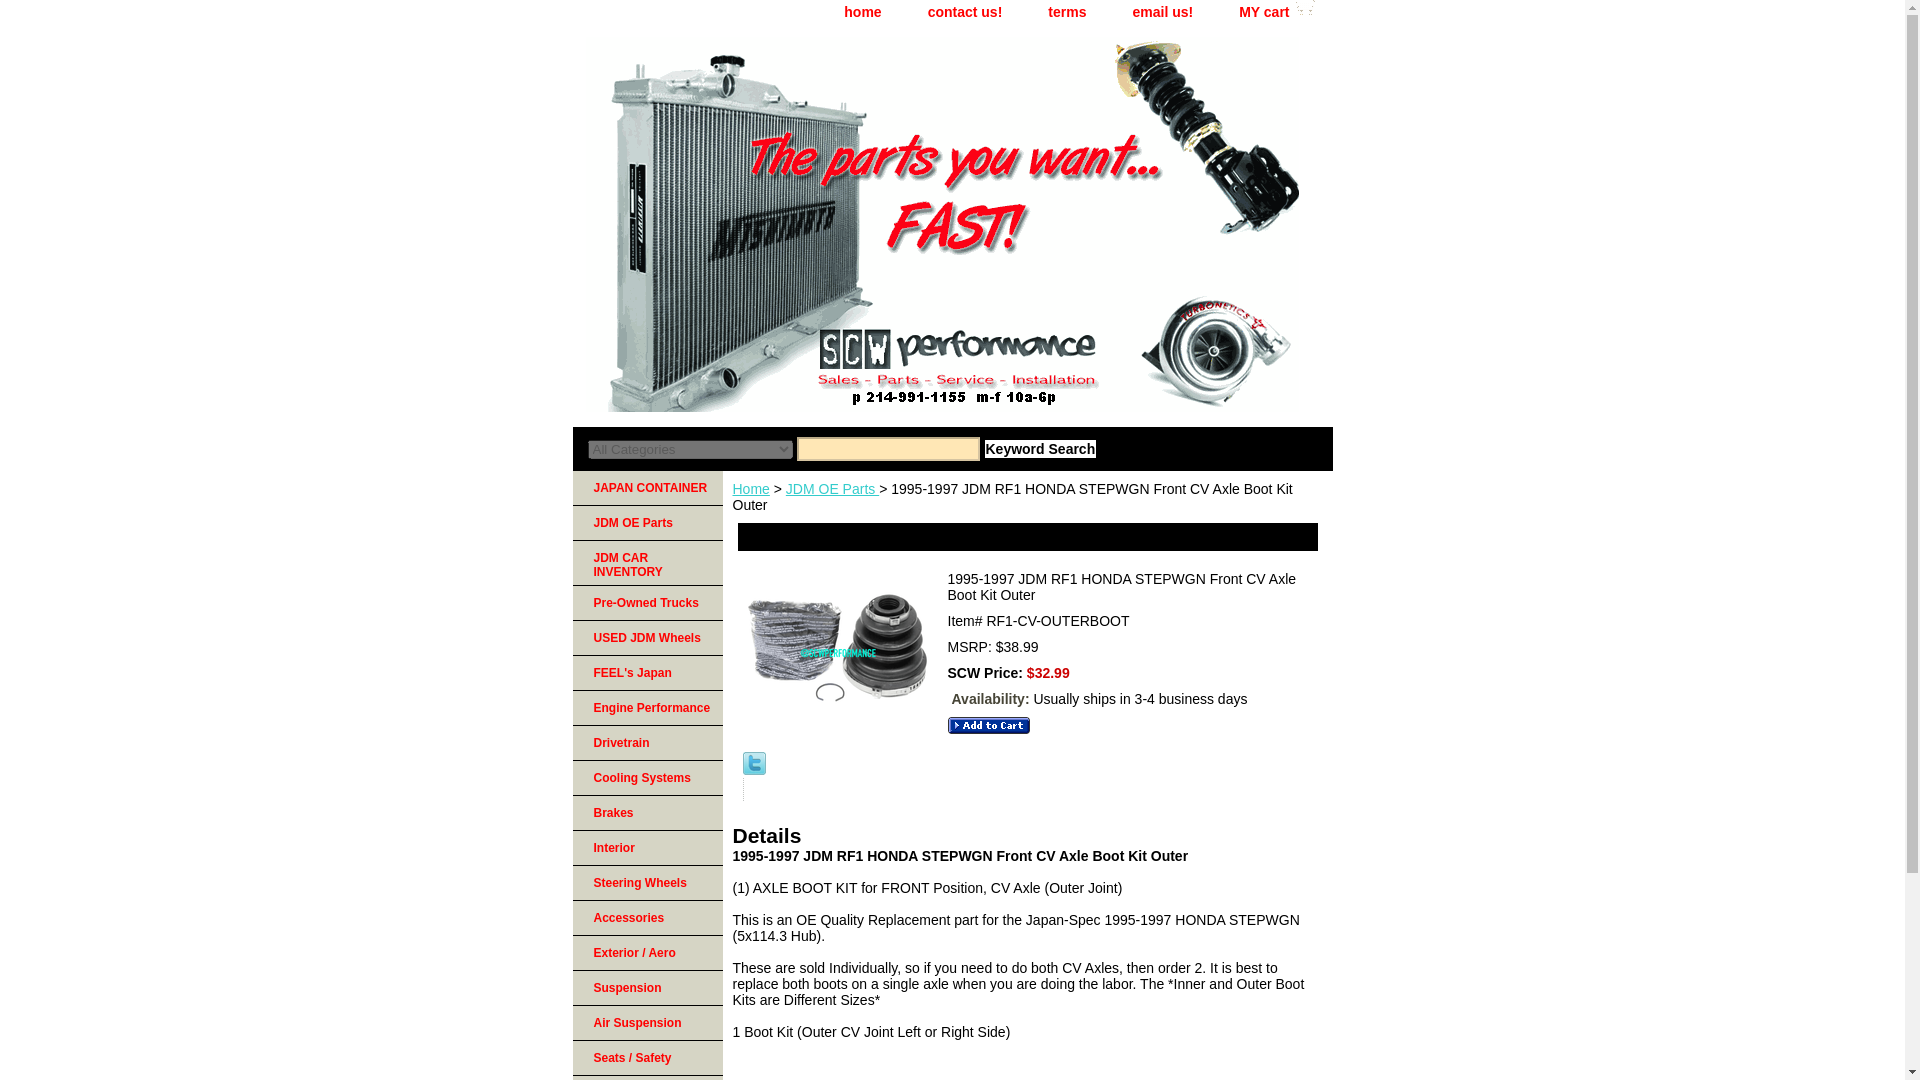  Describe the element at coordinates (646, 743) in the screenshot. I see `Drivetrain` at that location.